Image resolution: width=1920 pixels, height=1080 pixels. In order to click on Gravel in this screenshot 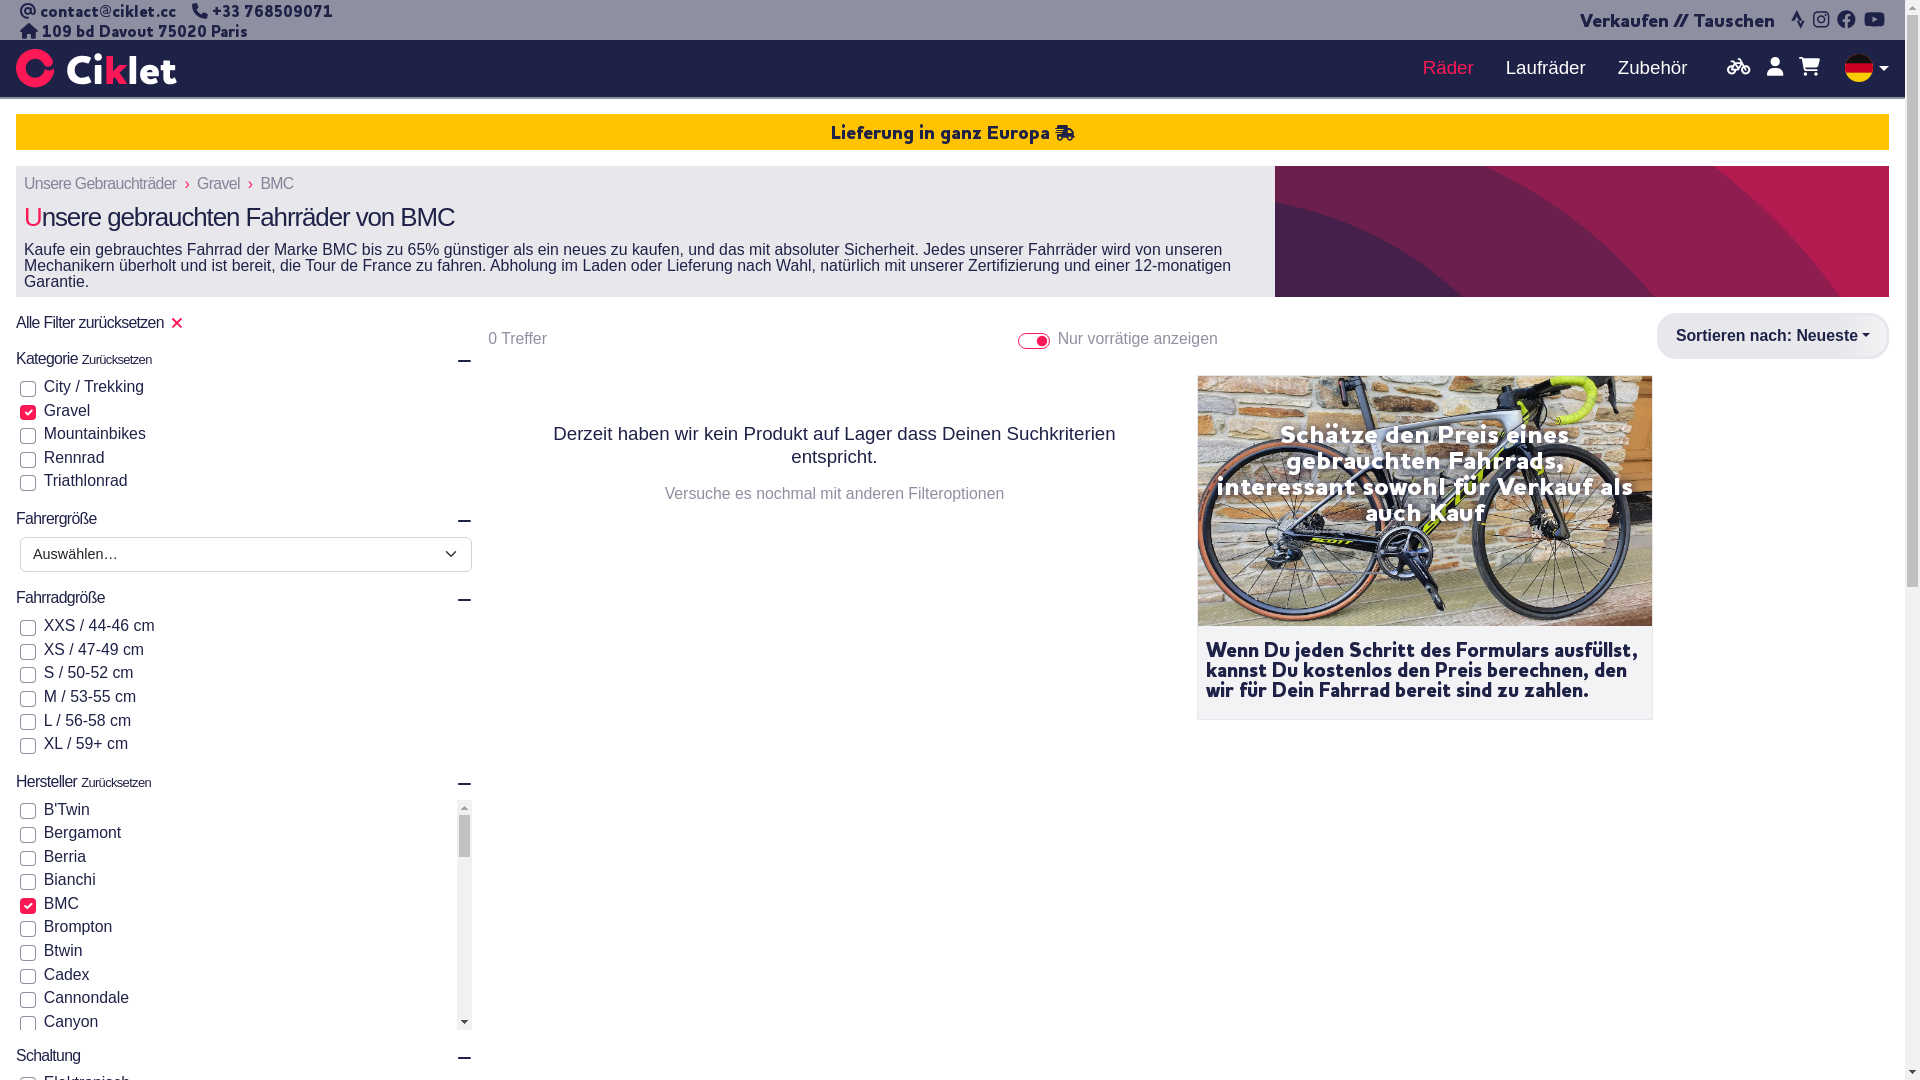, I will do `click(218, 184)`.